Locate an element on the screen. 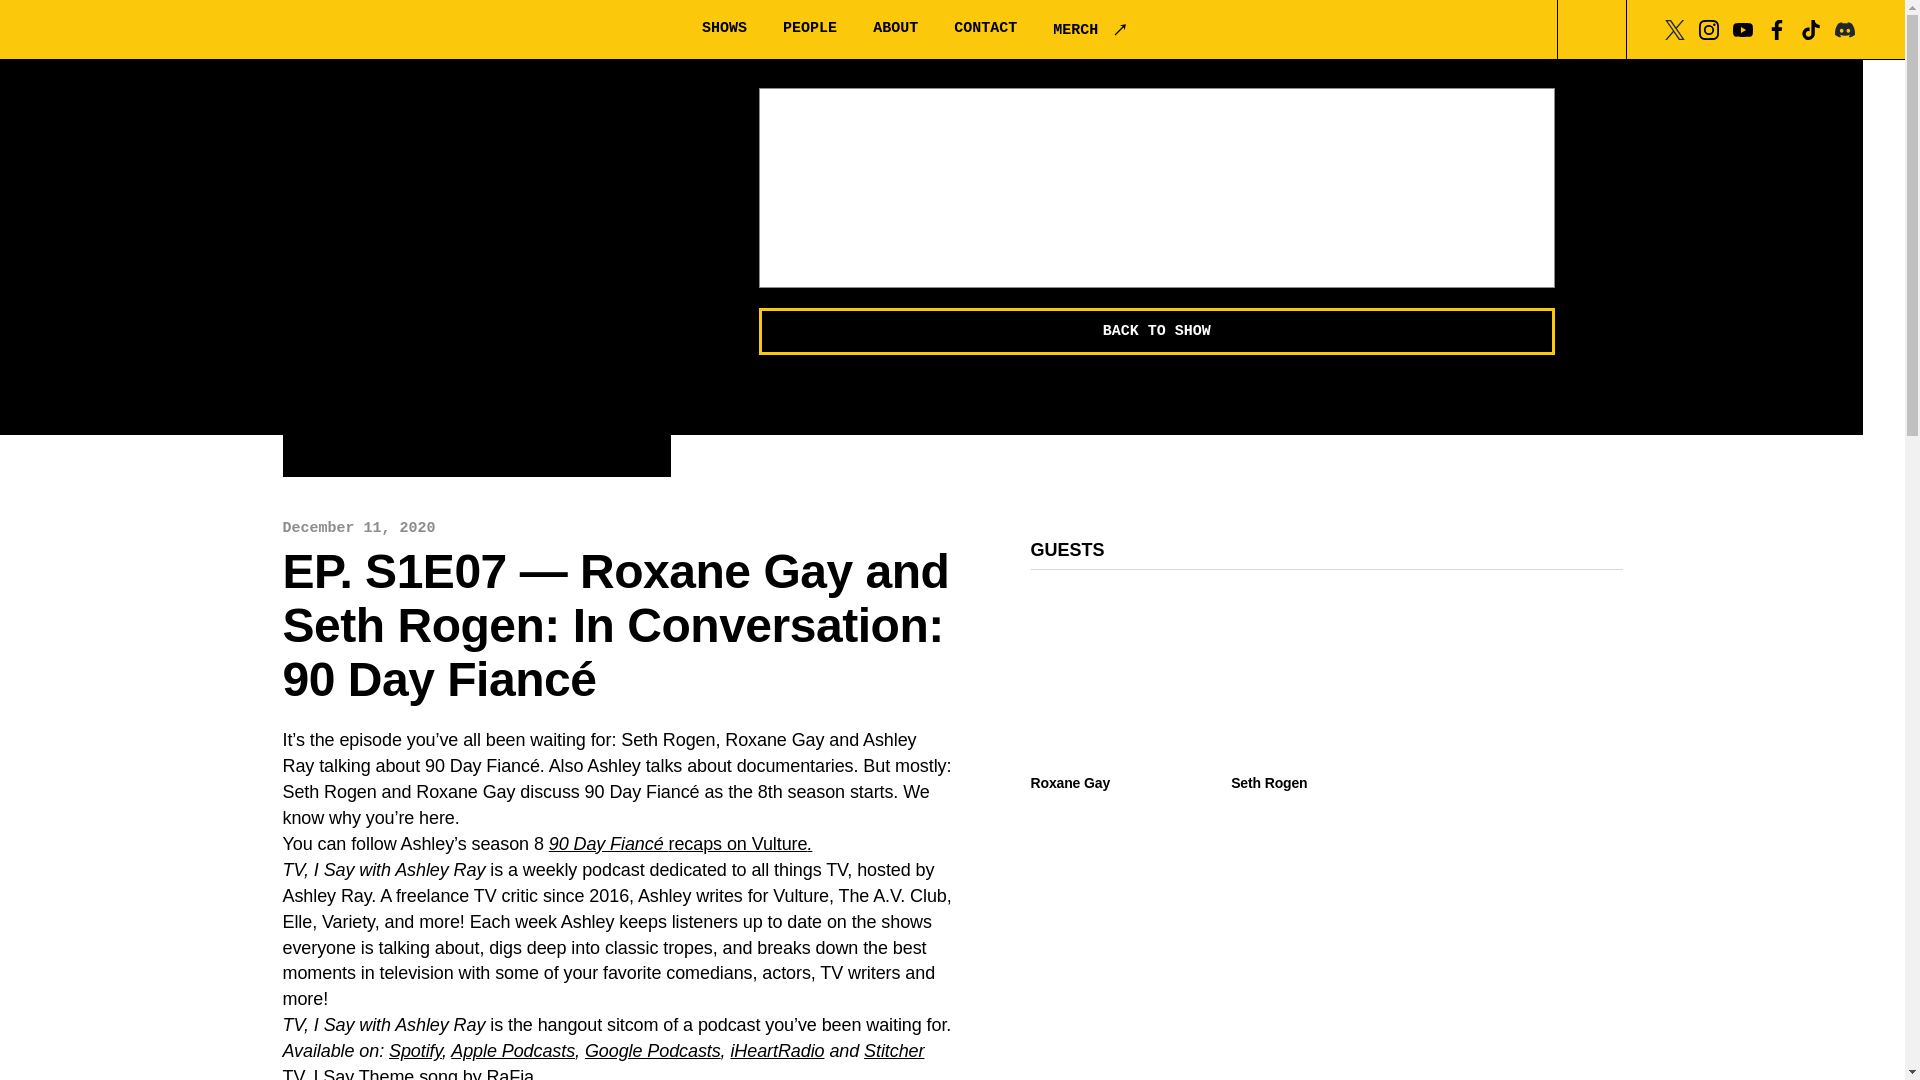  Apple Podcasts is located at coordinates (512, 1050).